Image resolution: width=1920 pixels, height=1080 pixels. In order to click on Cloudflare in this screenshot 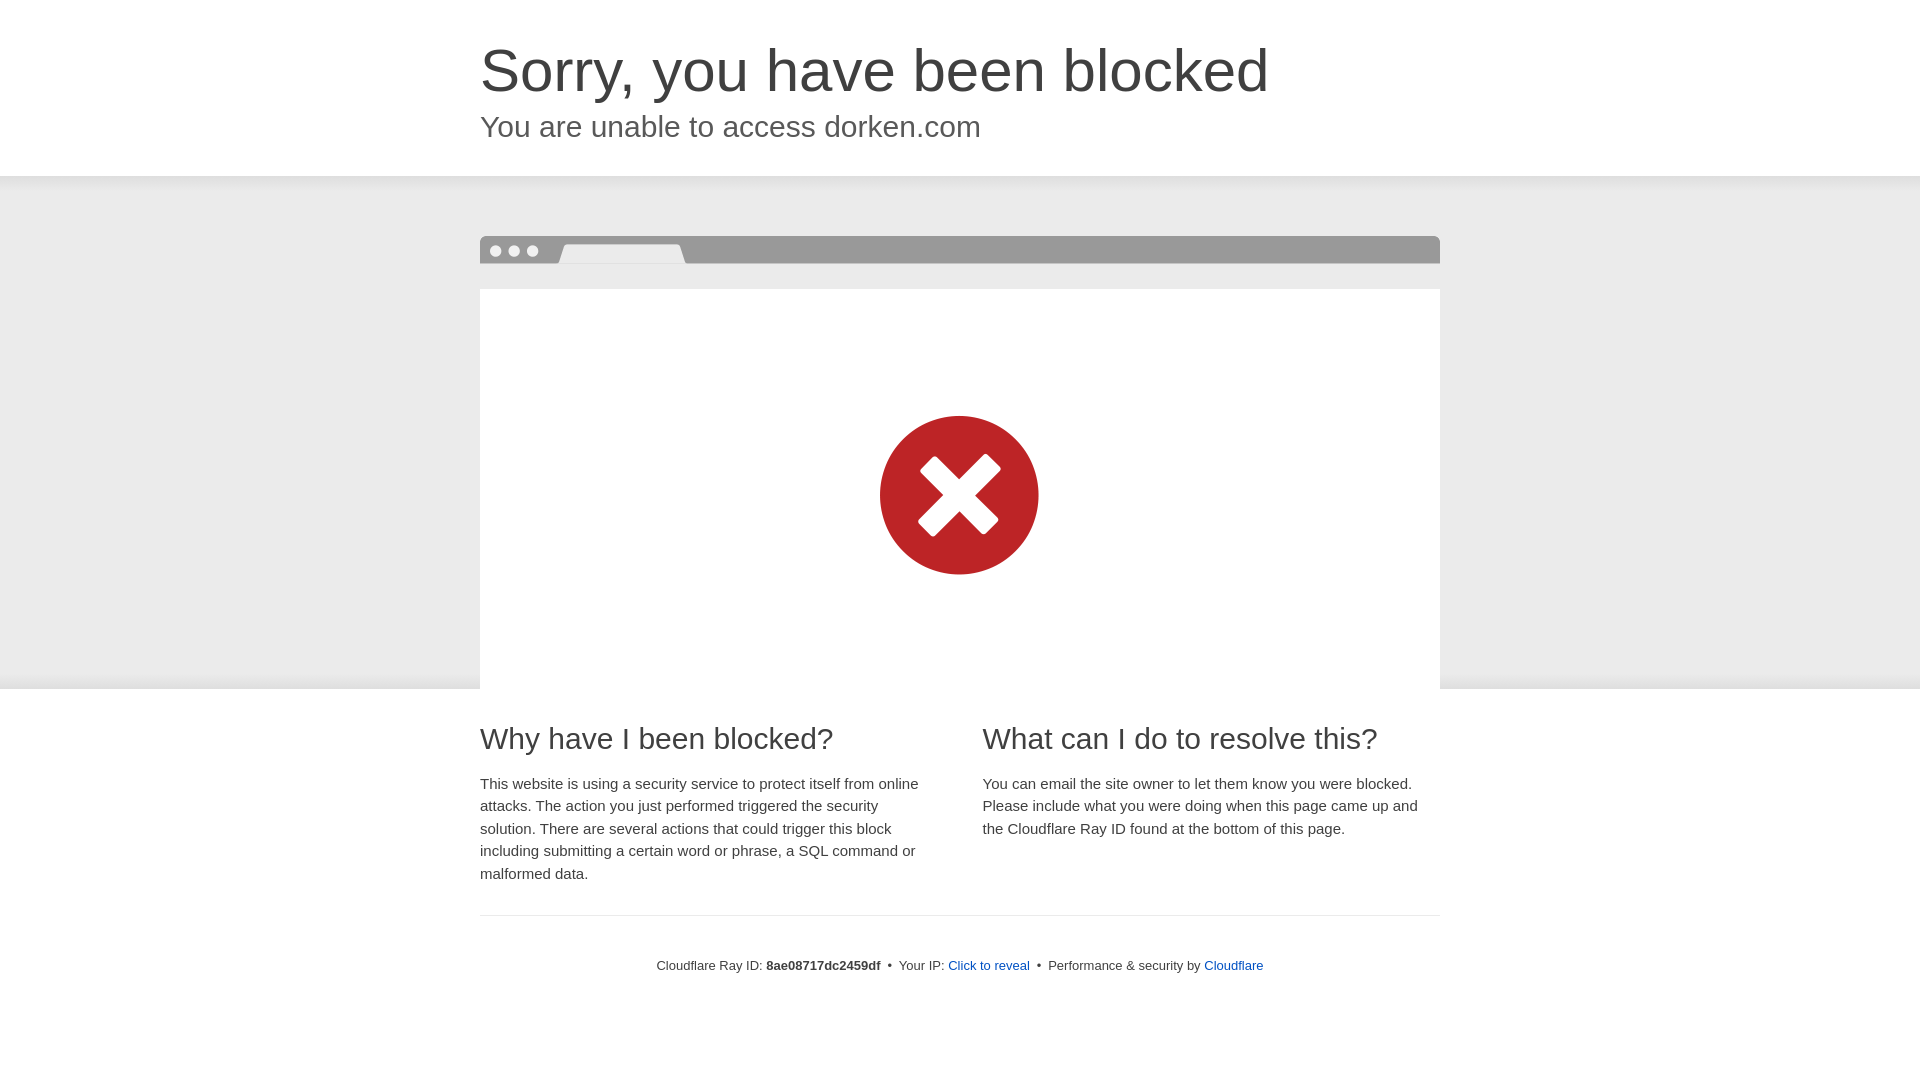, I will do `click(1233, 965)`.